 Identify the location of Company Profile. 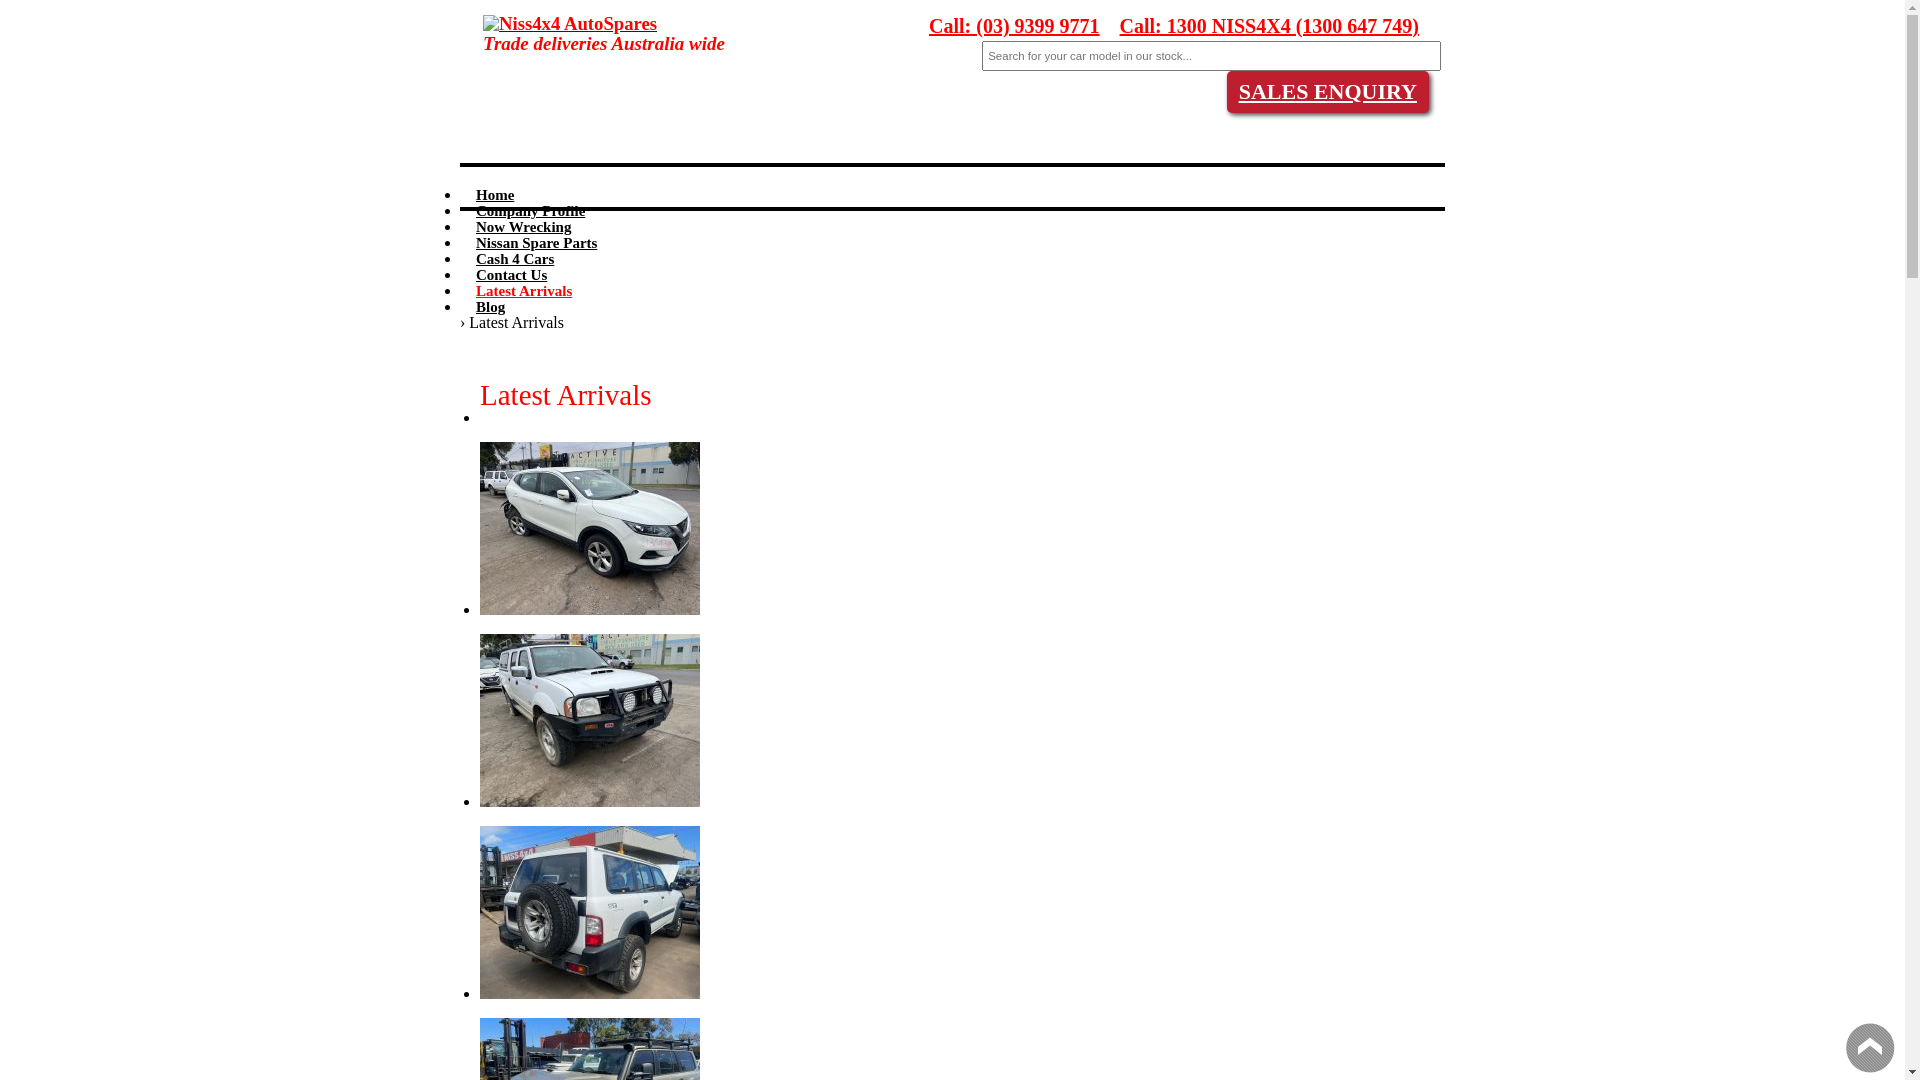
(523, 211).